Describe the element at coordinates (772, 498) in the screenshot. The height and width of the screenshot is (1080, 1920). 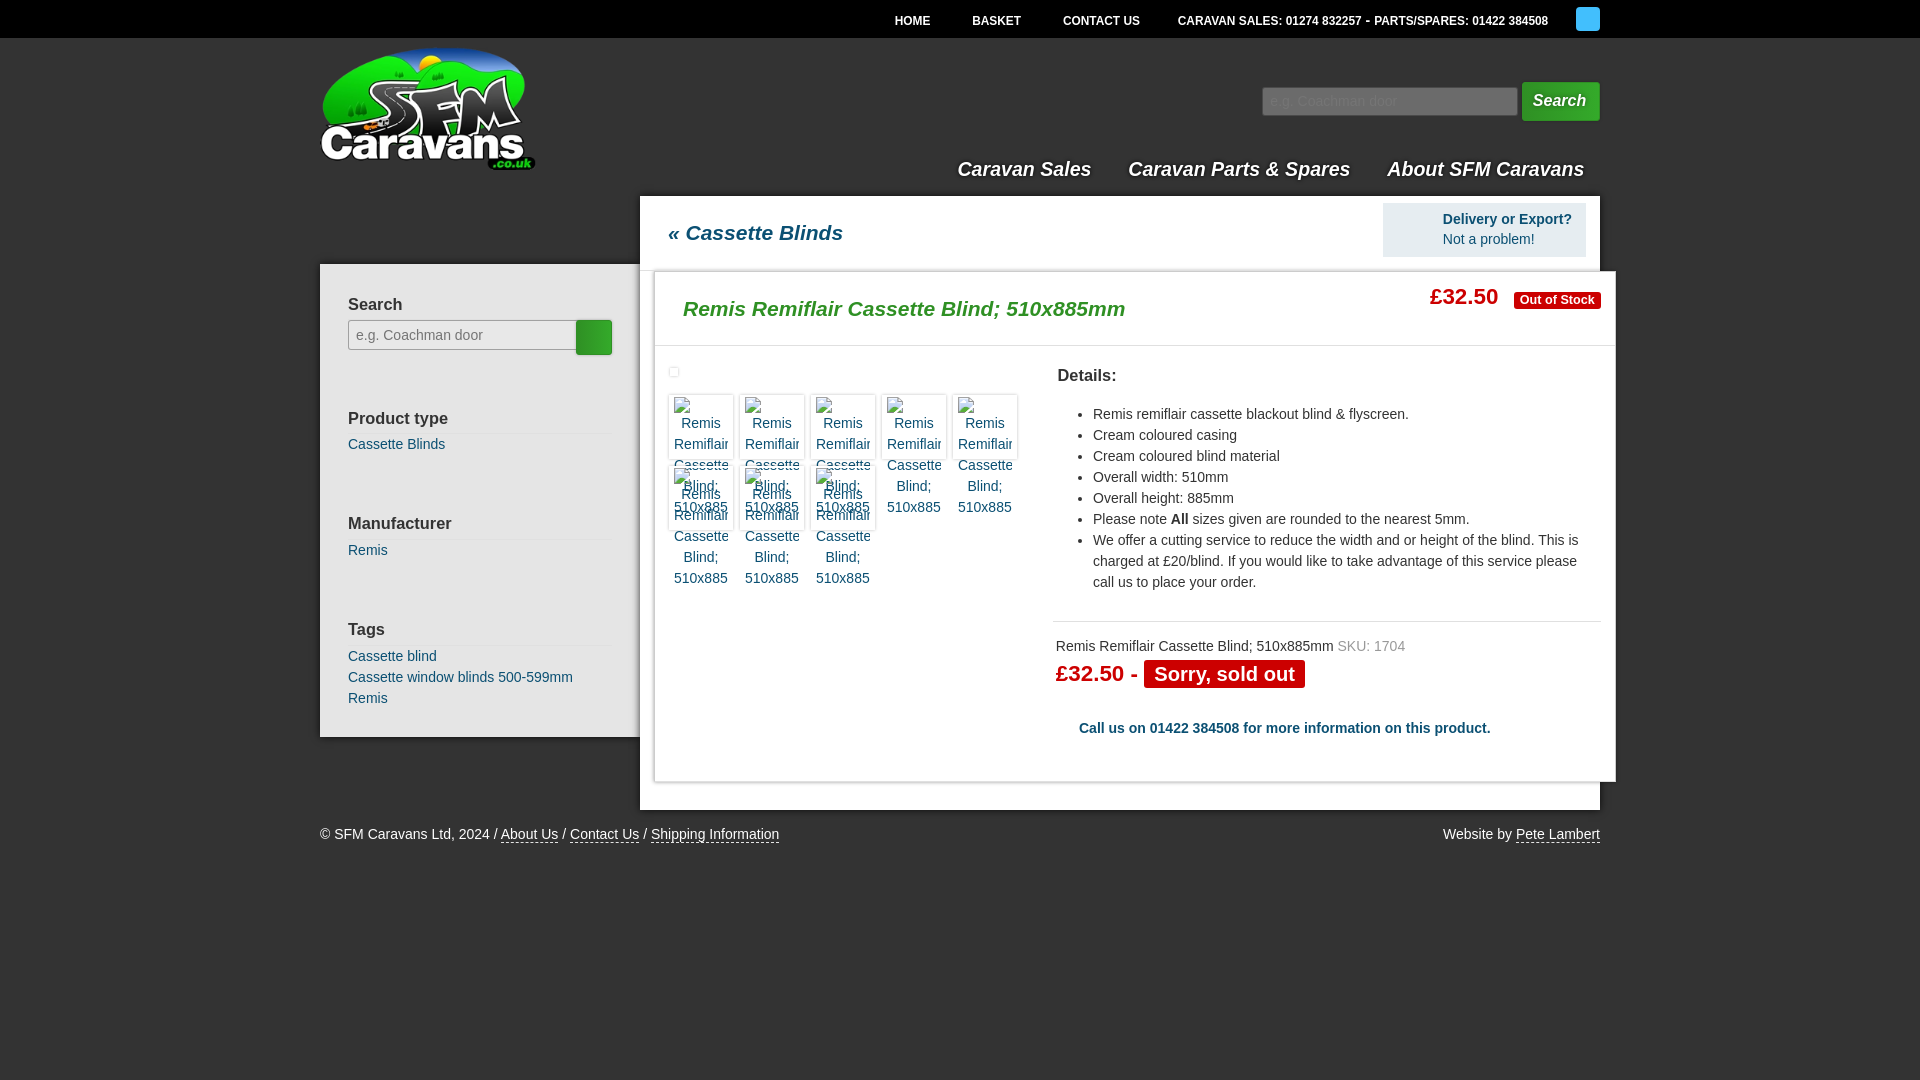
I see `Remis Remiflair Cassette Blind; 510x885mm` at that location.